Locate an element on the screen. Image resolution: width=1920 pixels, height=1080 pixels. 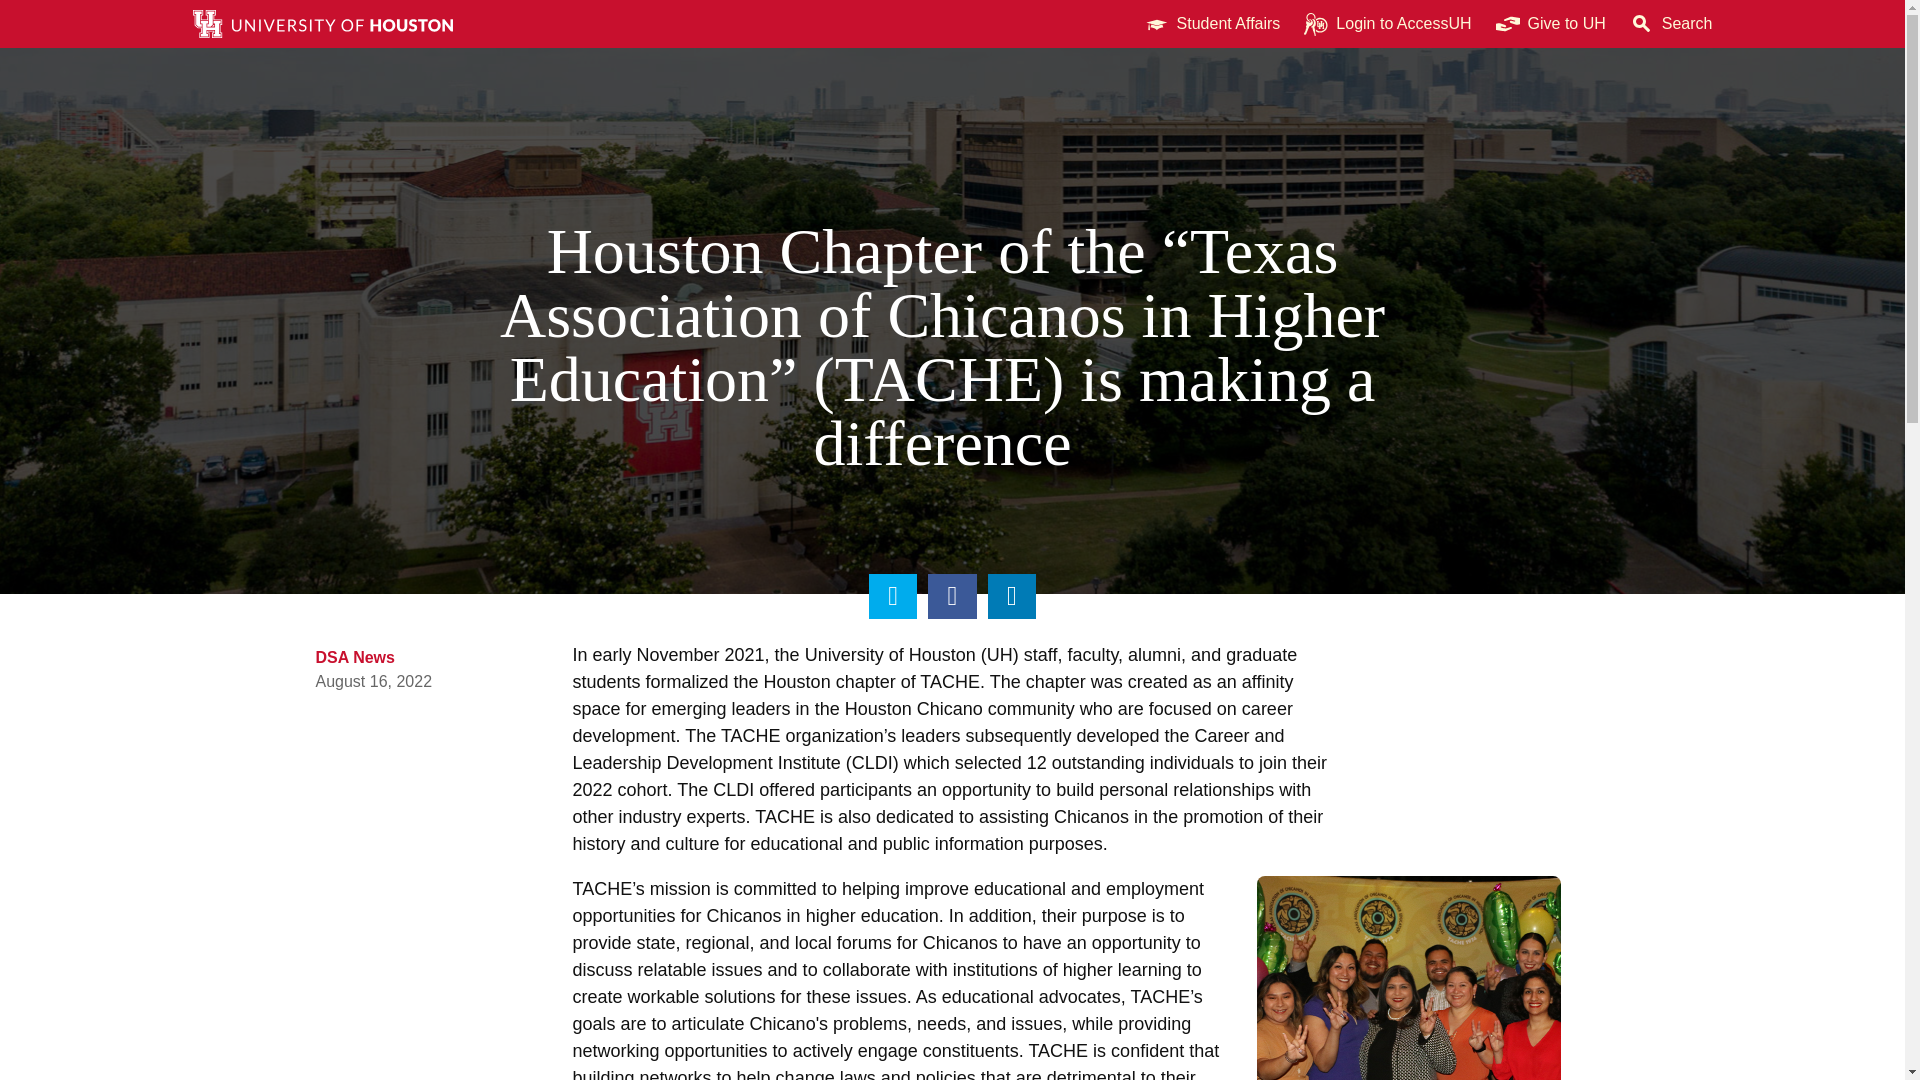
University of Houston is located at coordinates (1594, 24).